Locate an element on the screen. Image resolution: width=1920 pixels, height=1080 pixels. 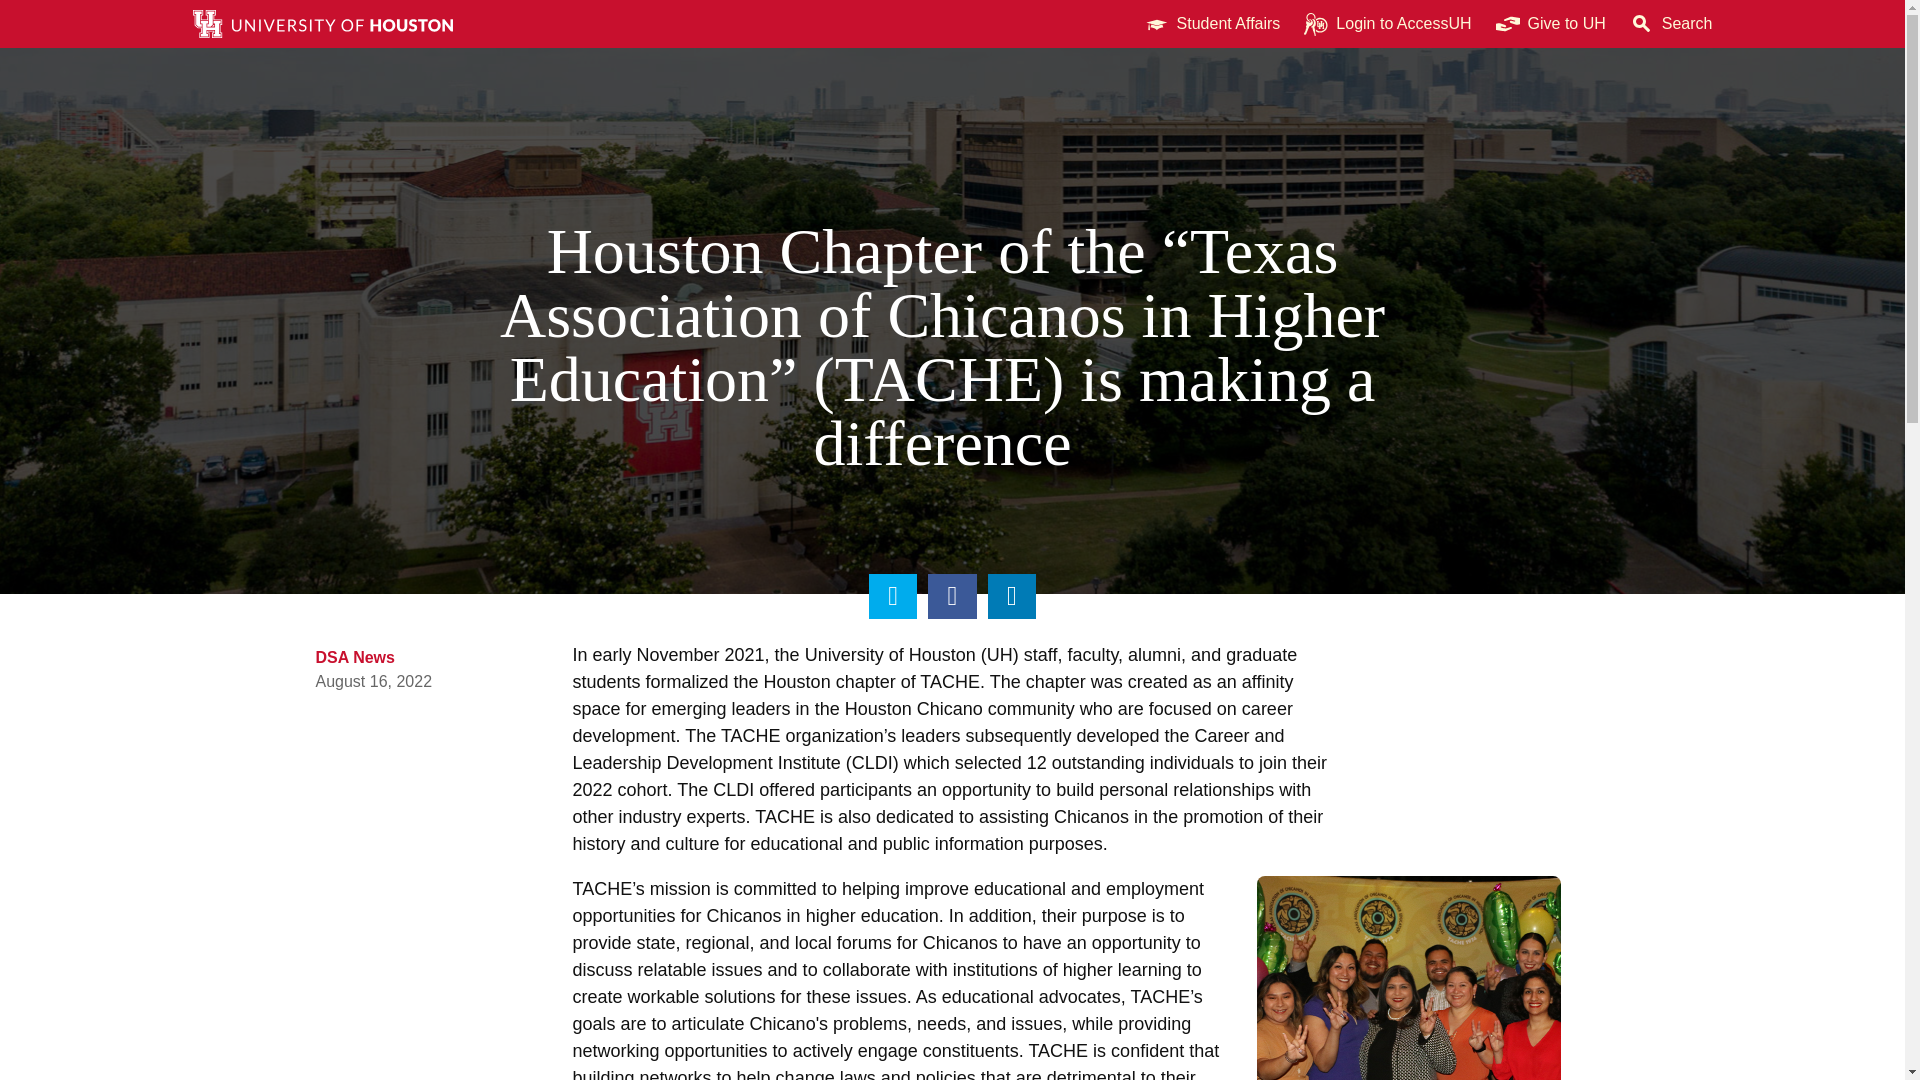
University of Houston is located at coordinates (1594, 24).